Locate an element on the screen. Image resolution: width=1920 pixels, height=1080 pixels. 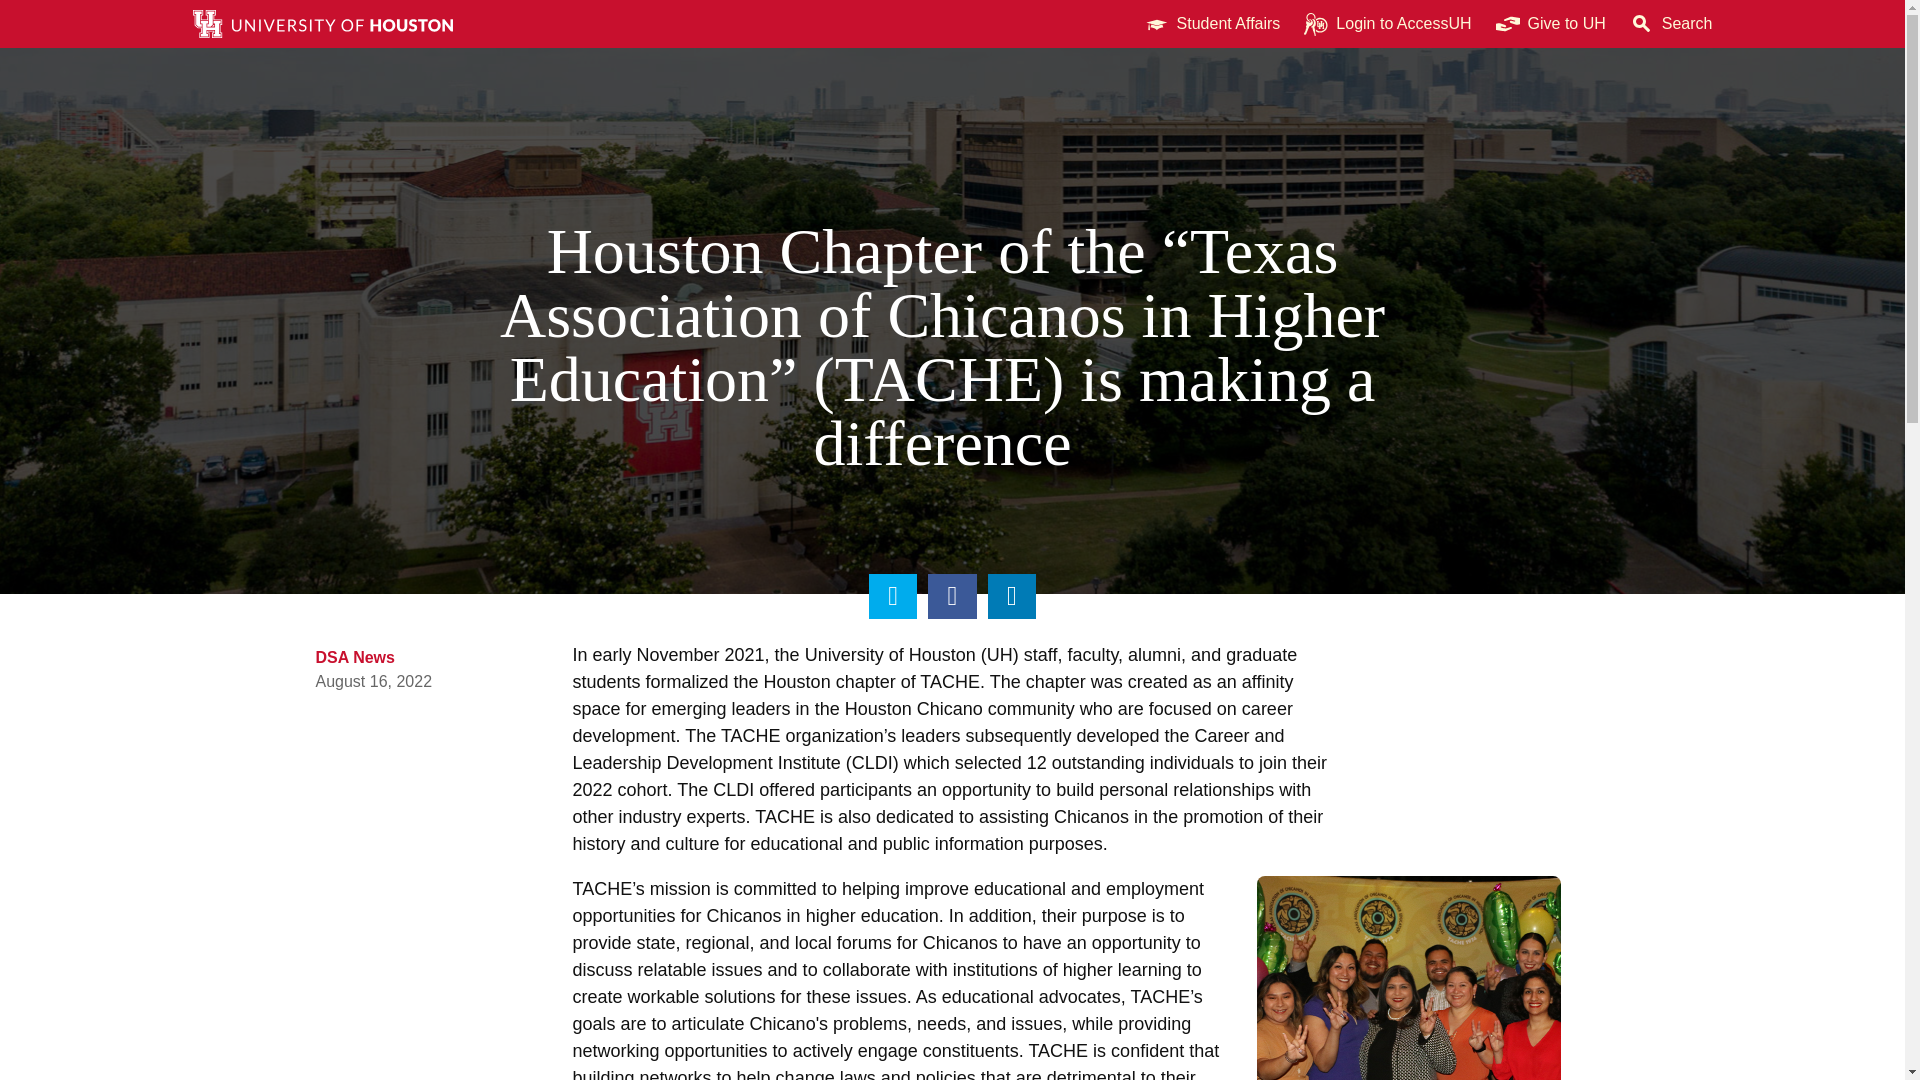
University of Houston is located at coordinates (1594, 24).